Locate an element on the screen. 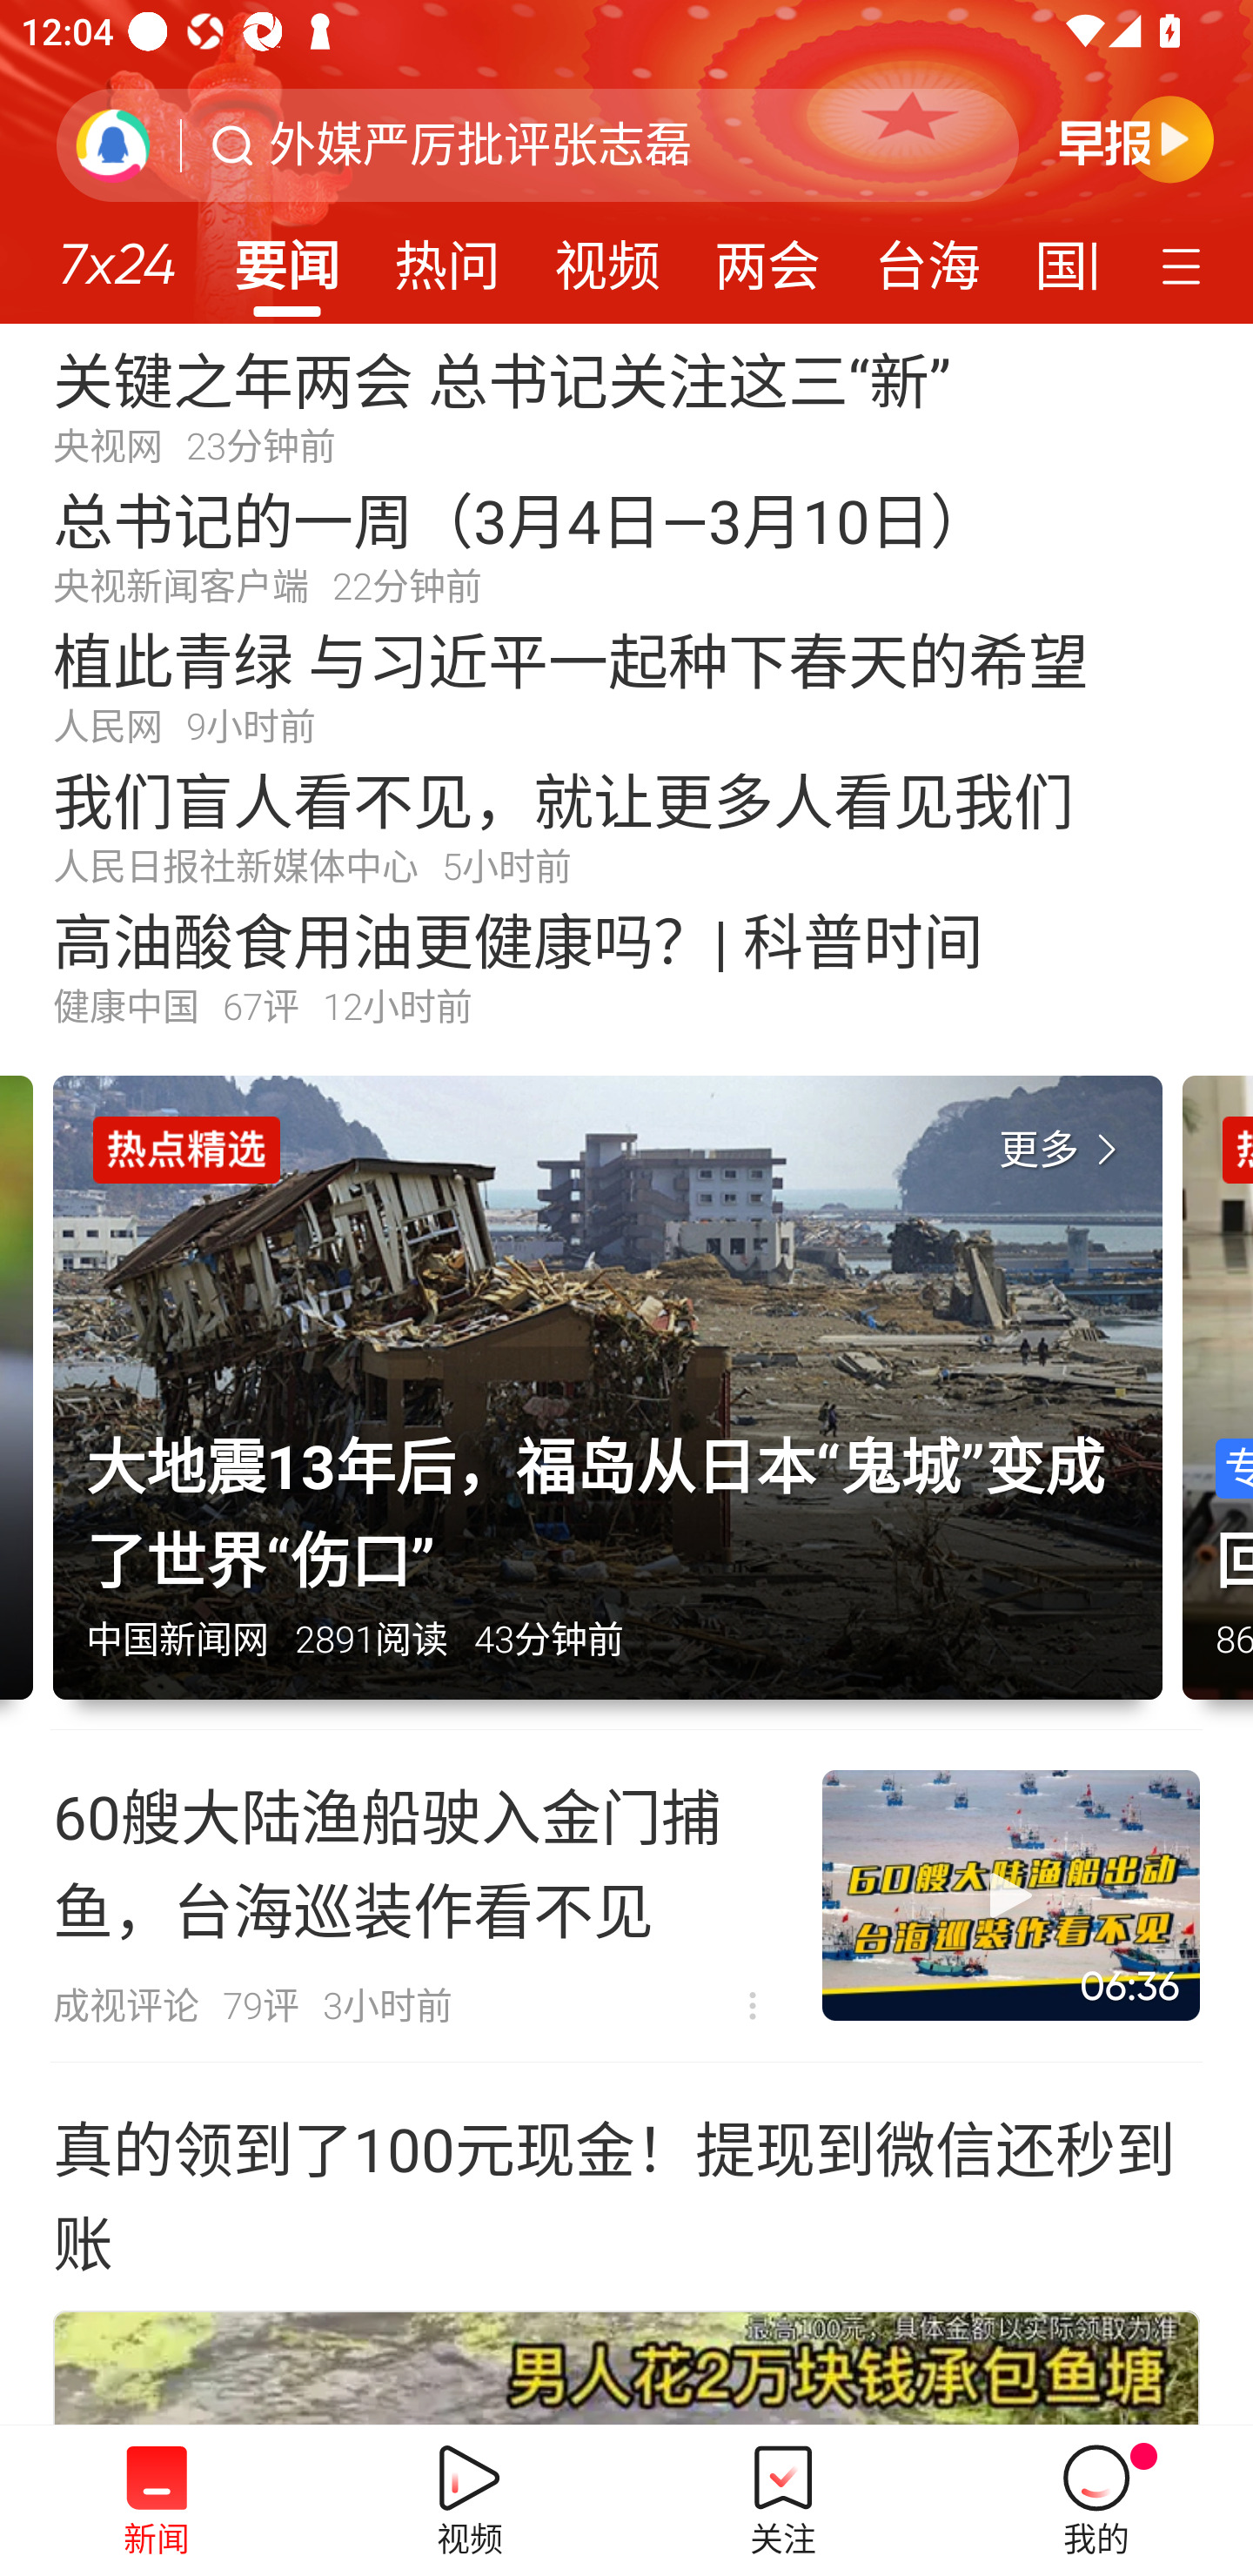 The height and width of the screenshot is (2576, 1253). 关键之年两会 总书记关注这三“新” 央视网 23分钟前 is located at coordinates (626, 404).